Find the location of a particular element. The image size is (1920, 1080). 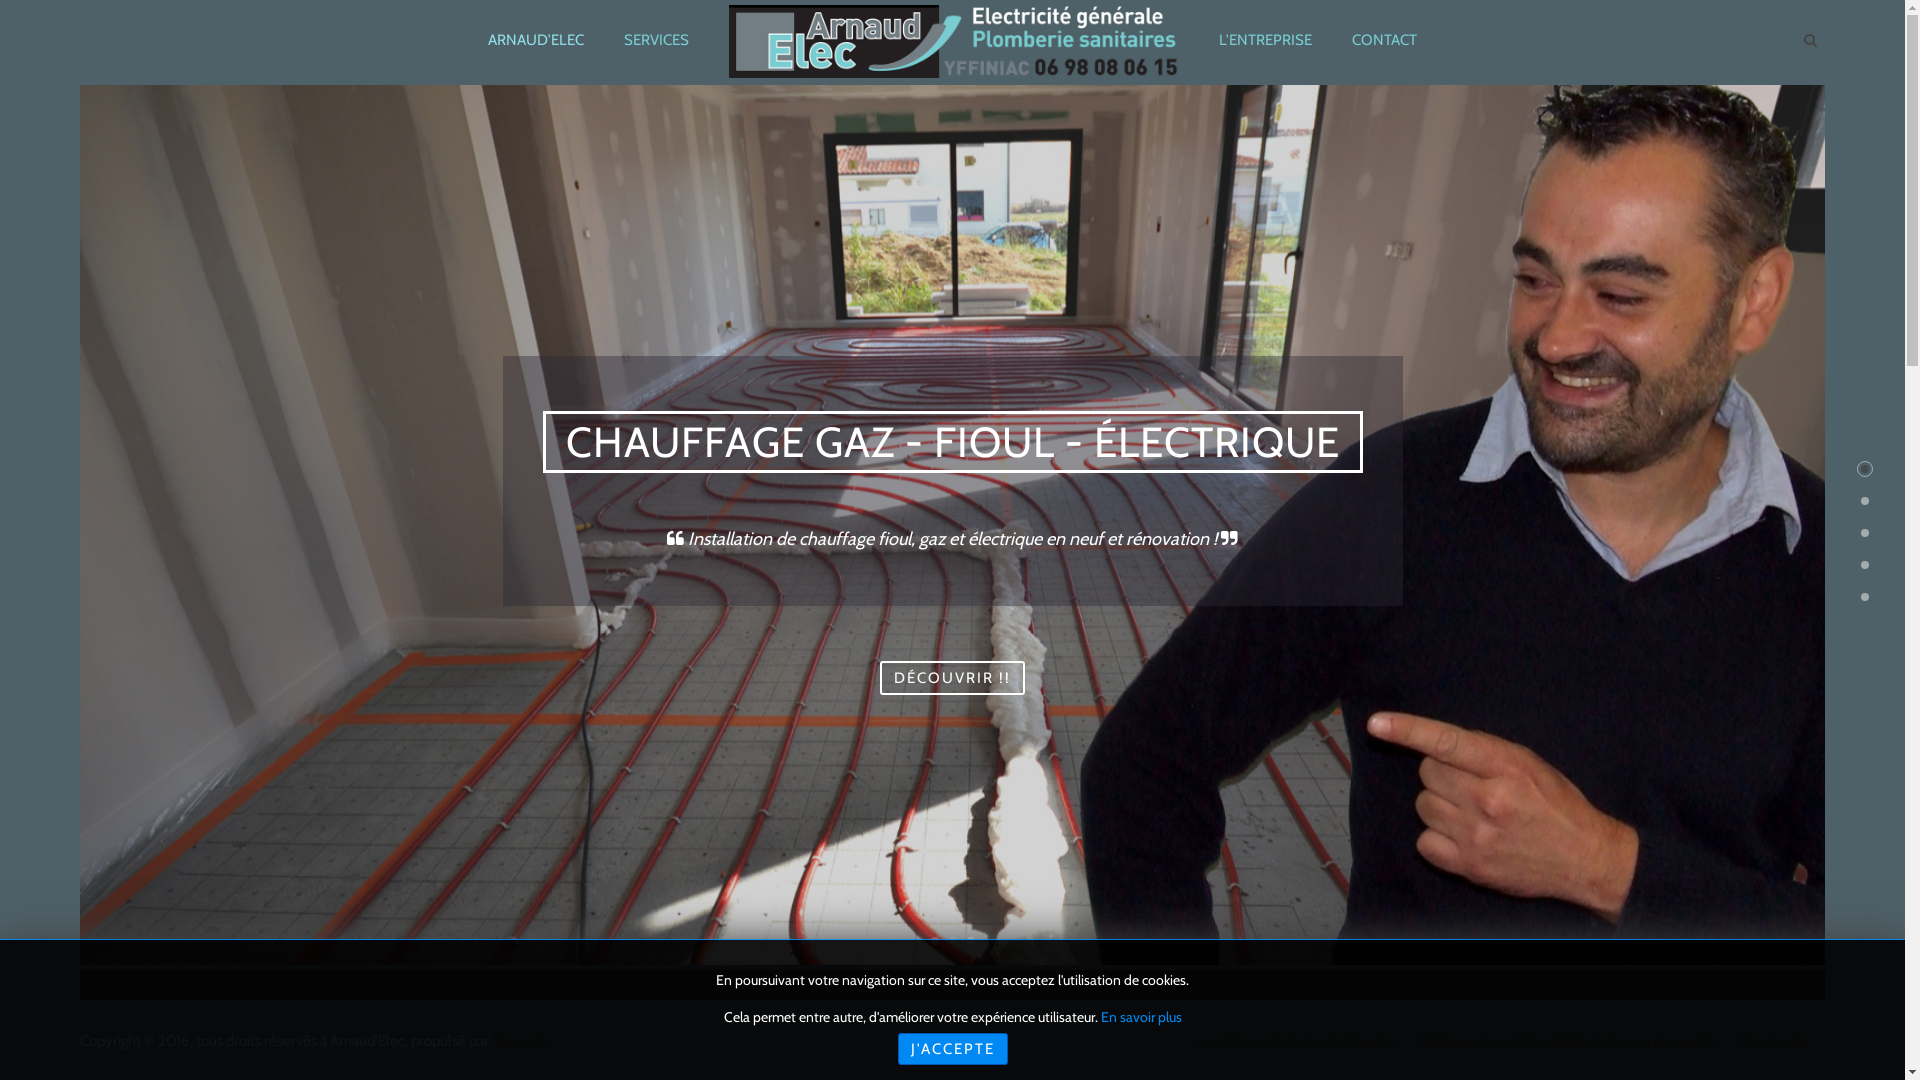

En savoir plus is located at coordinates (1140, 1017).